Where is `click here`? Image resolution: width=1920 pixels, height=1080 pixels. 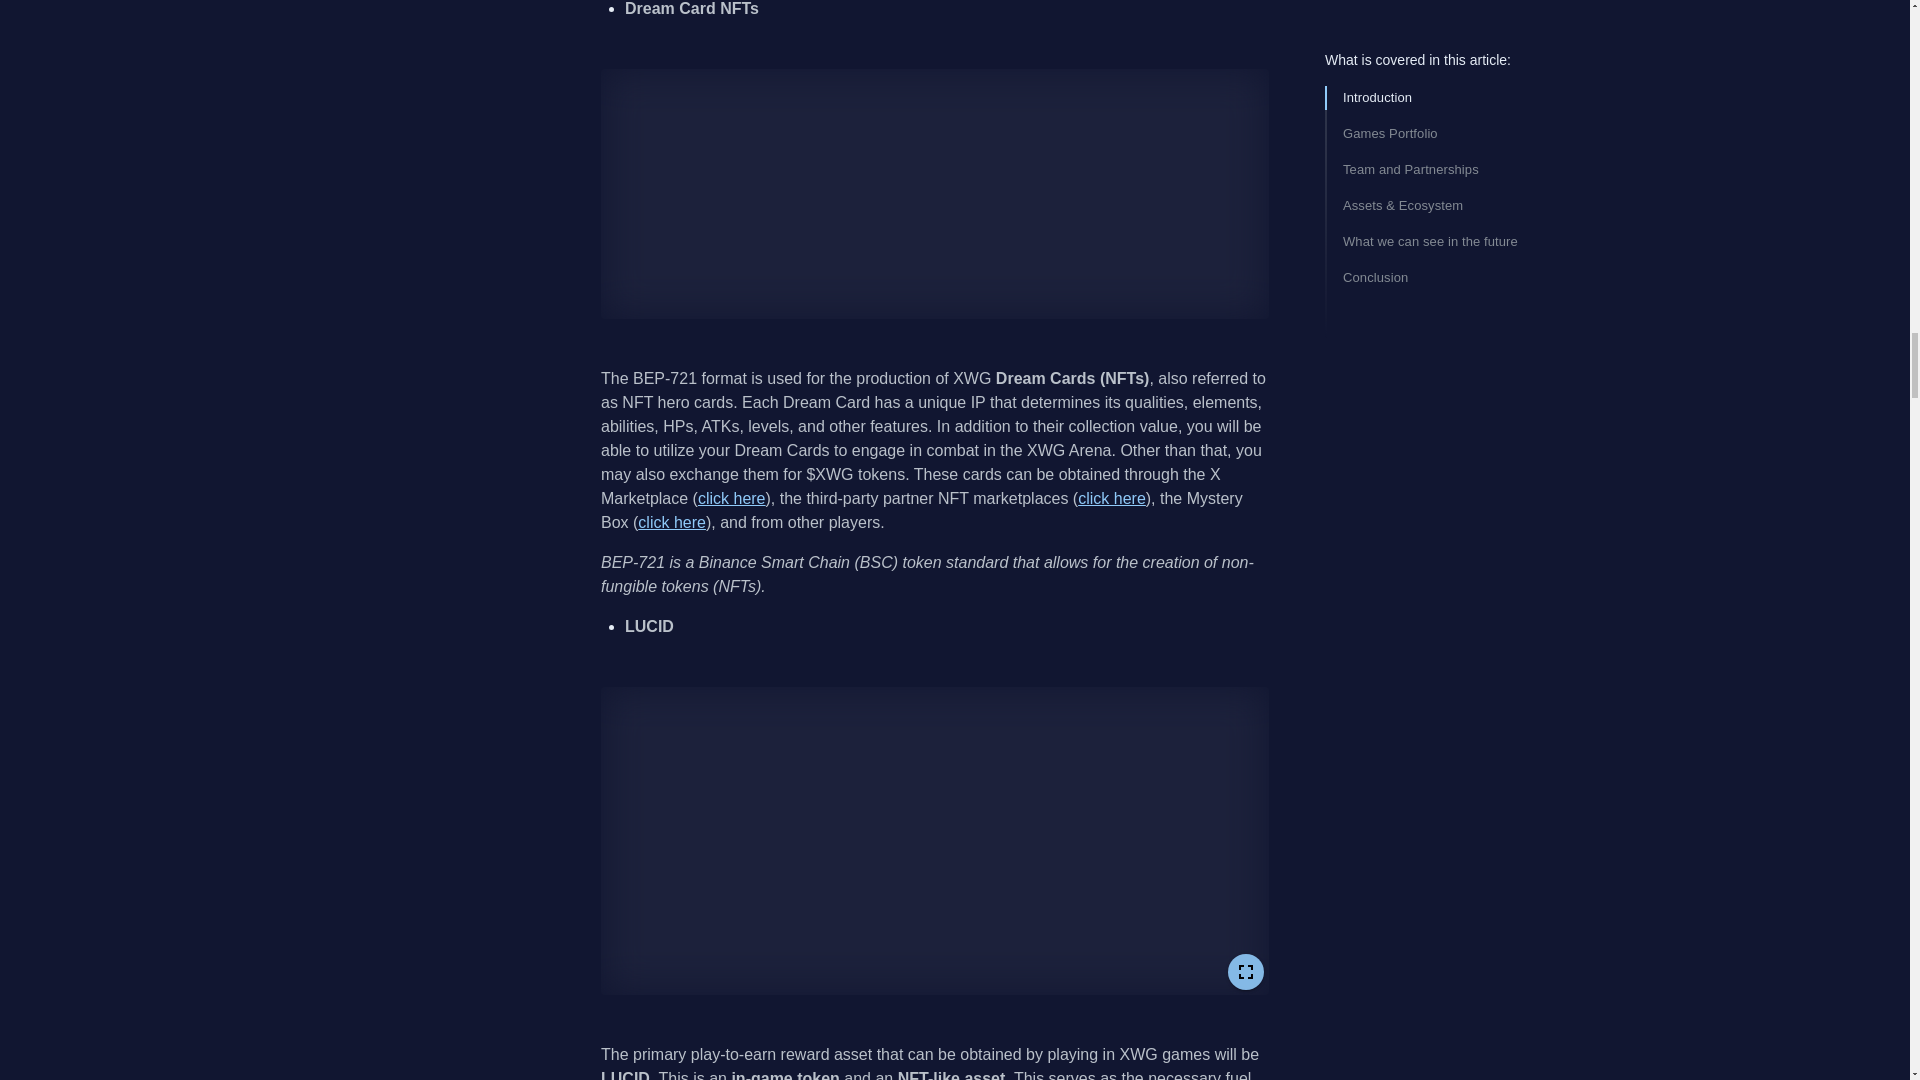 click here is located at coordinates (732, 498).